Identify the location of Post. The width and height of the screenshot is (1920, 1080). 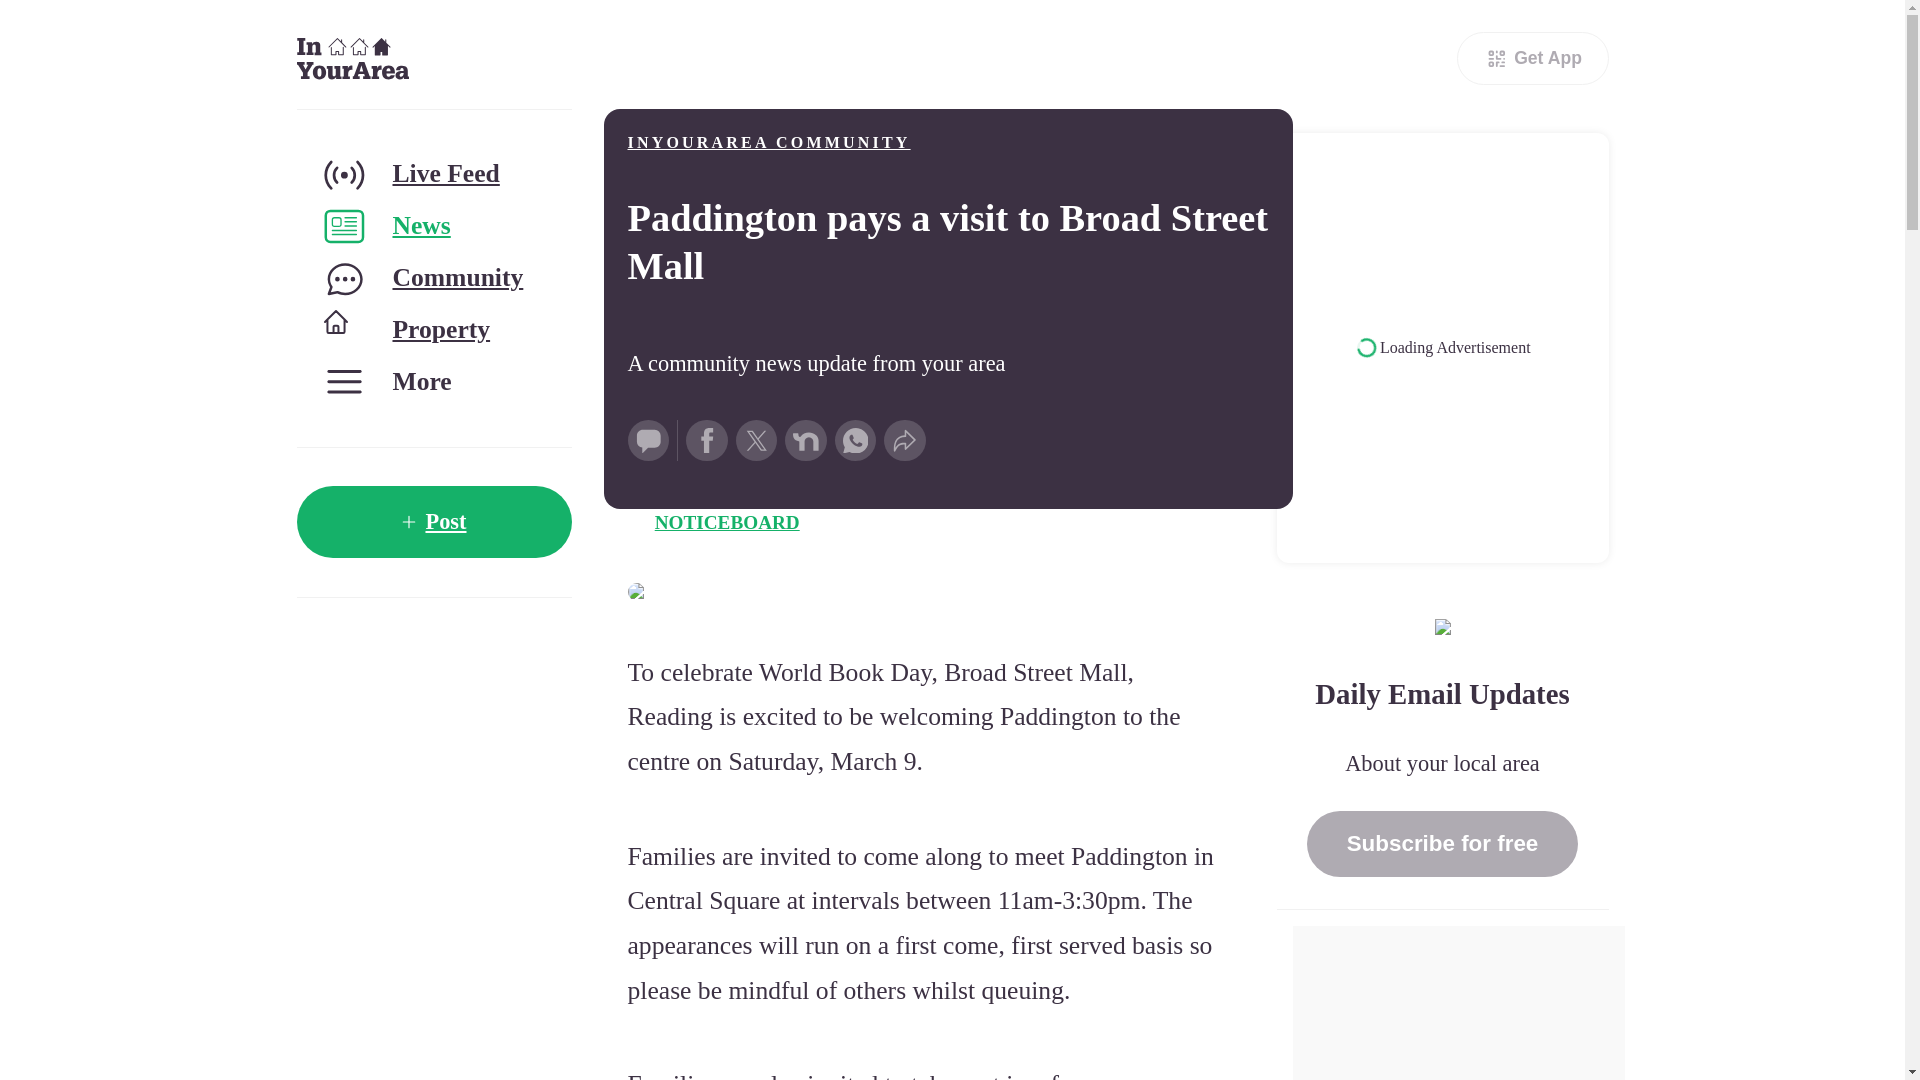
(432, 522).